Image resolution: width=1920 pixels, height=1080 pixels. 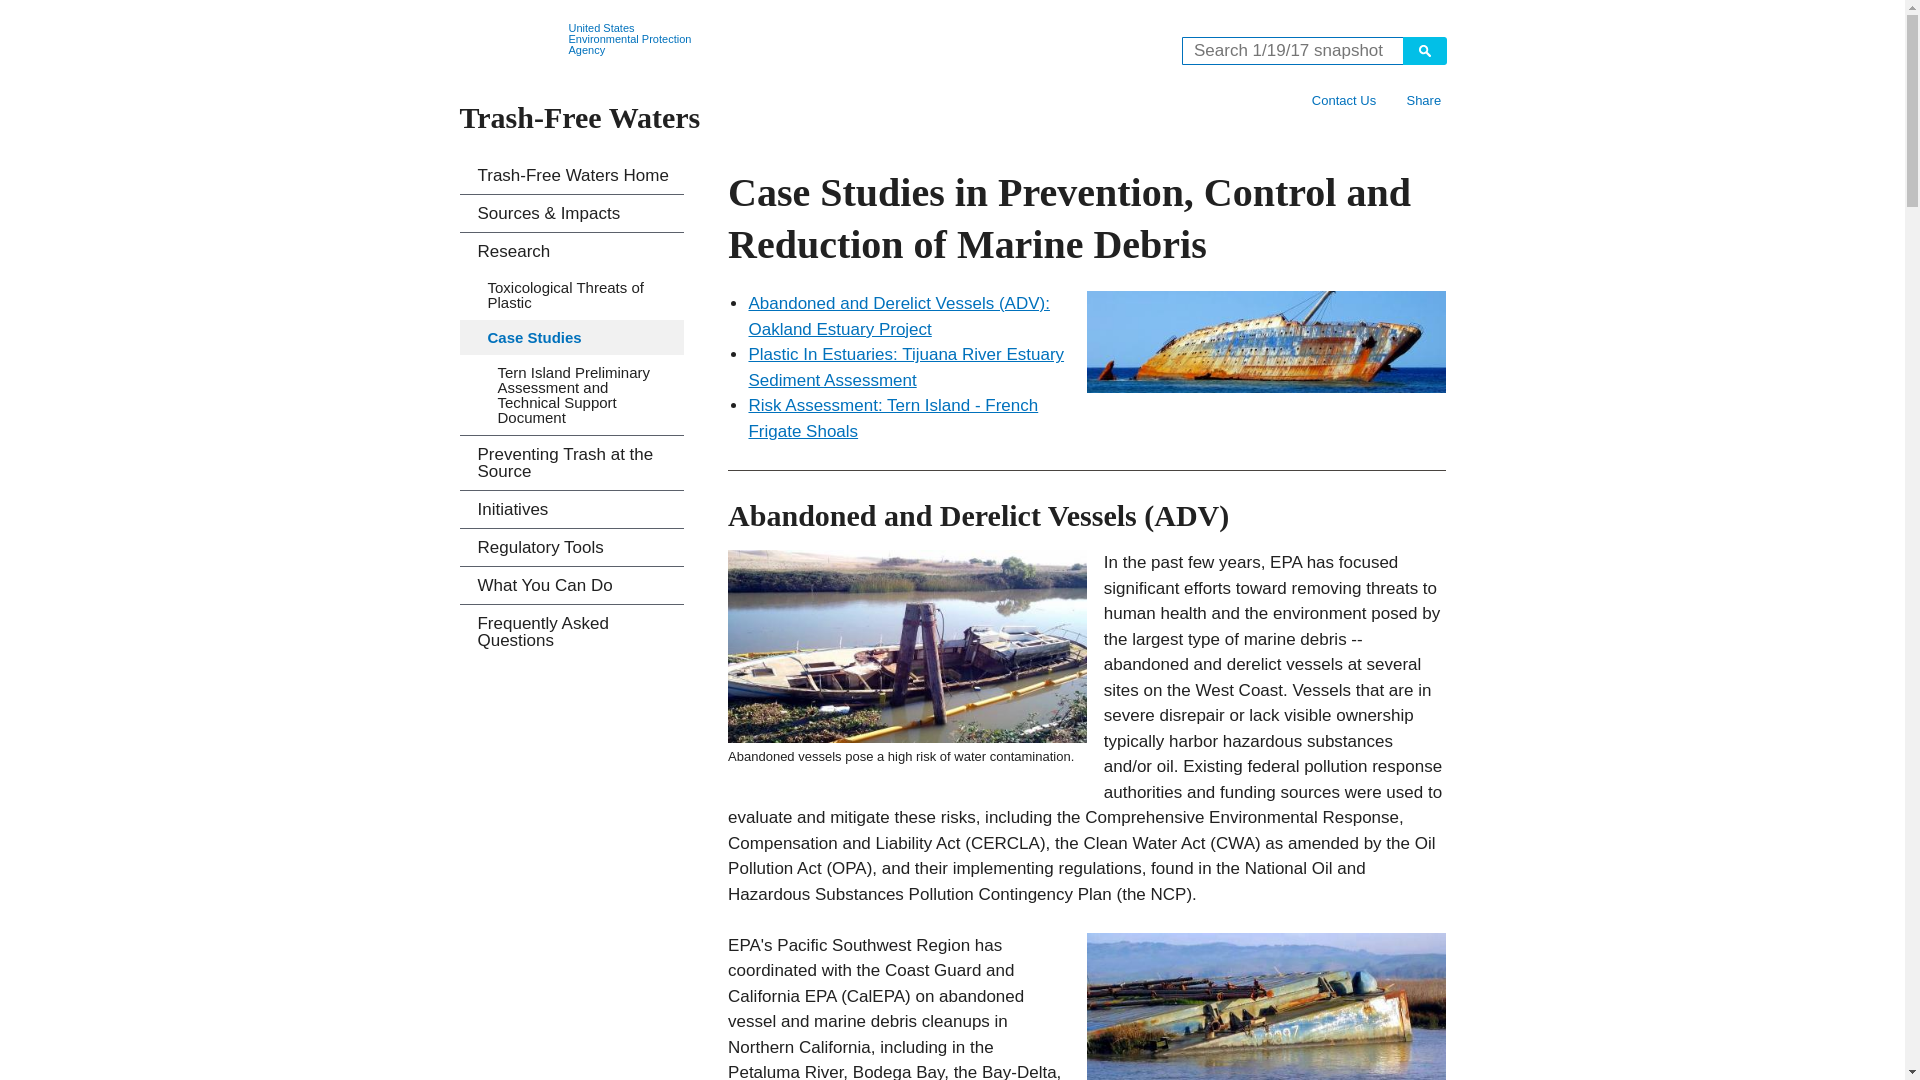 What do you see at coordinates (1344, 100) in the screenshot?
I see `Contact Us` at bounding box center [1344, 100].